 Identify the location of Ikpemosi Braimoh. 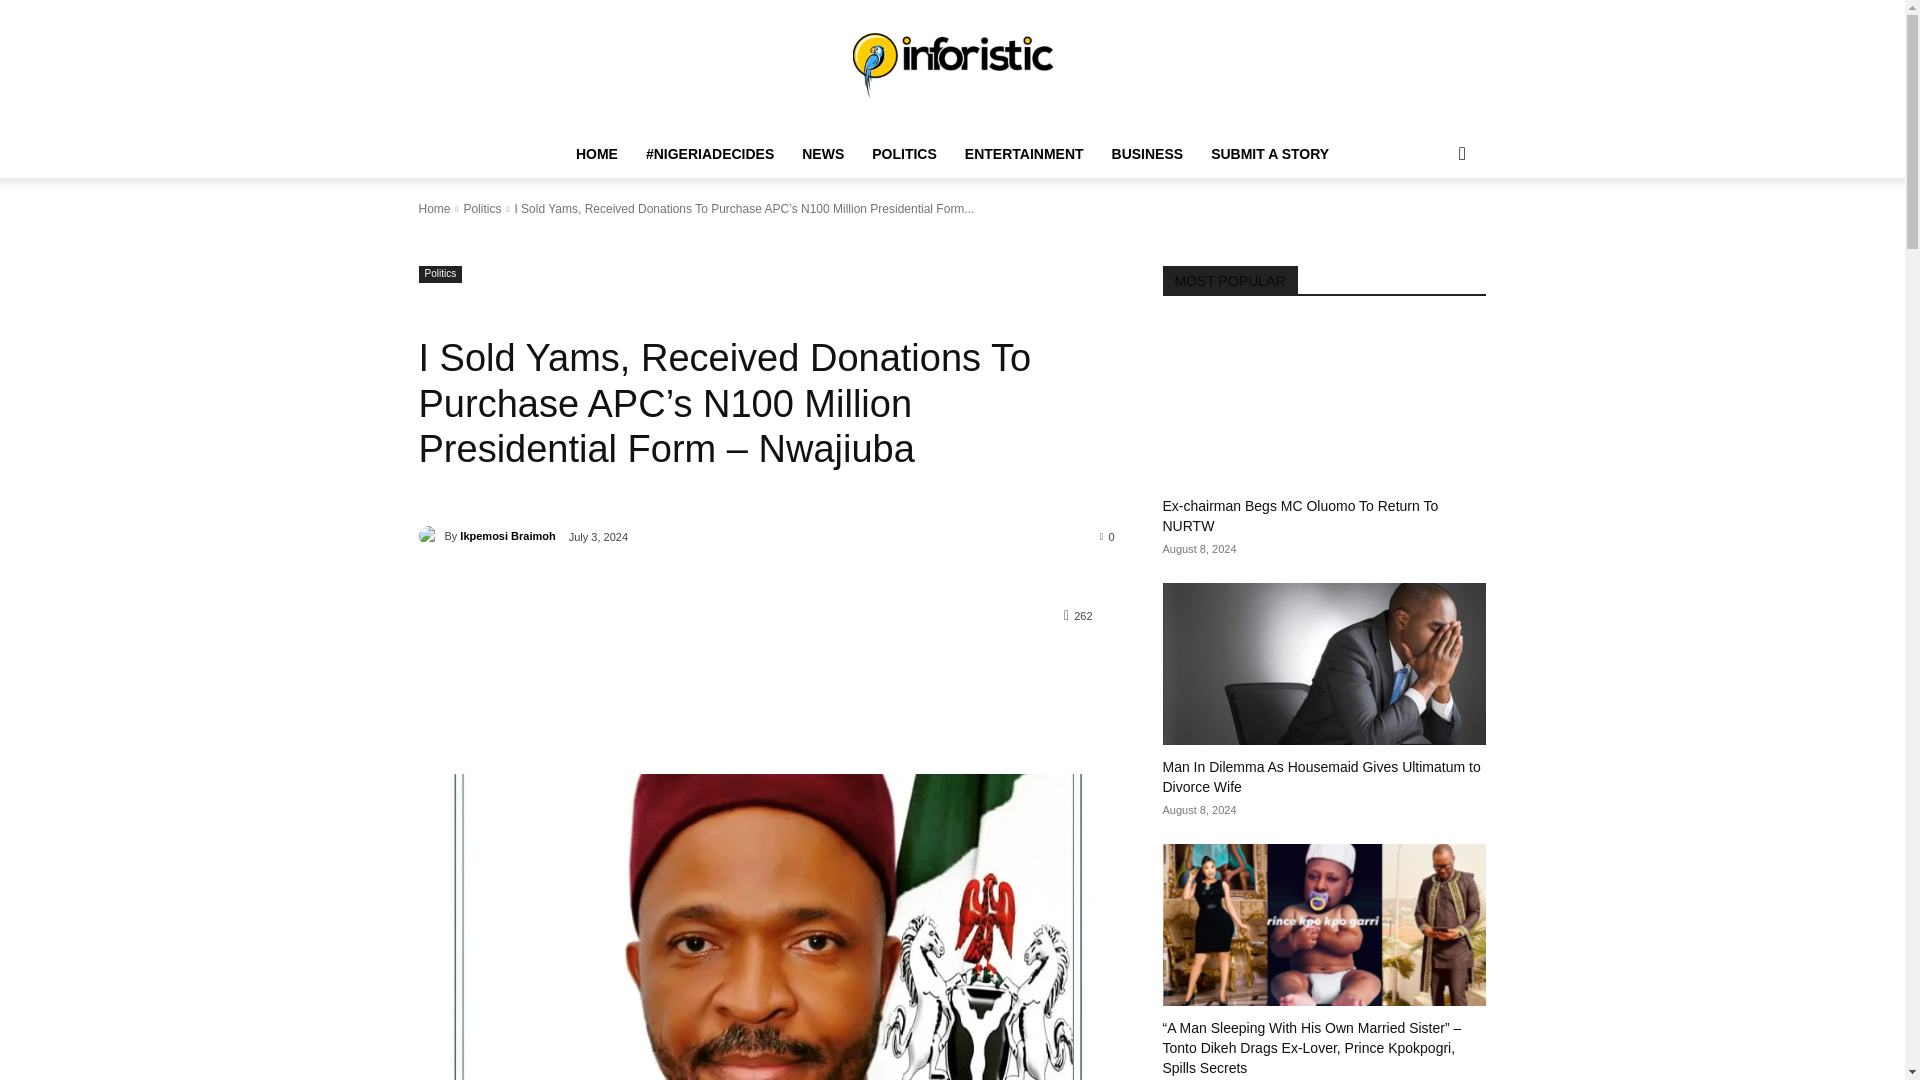
(430, 536).